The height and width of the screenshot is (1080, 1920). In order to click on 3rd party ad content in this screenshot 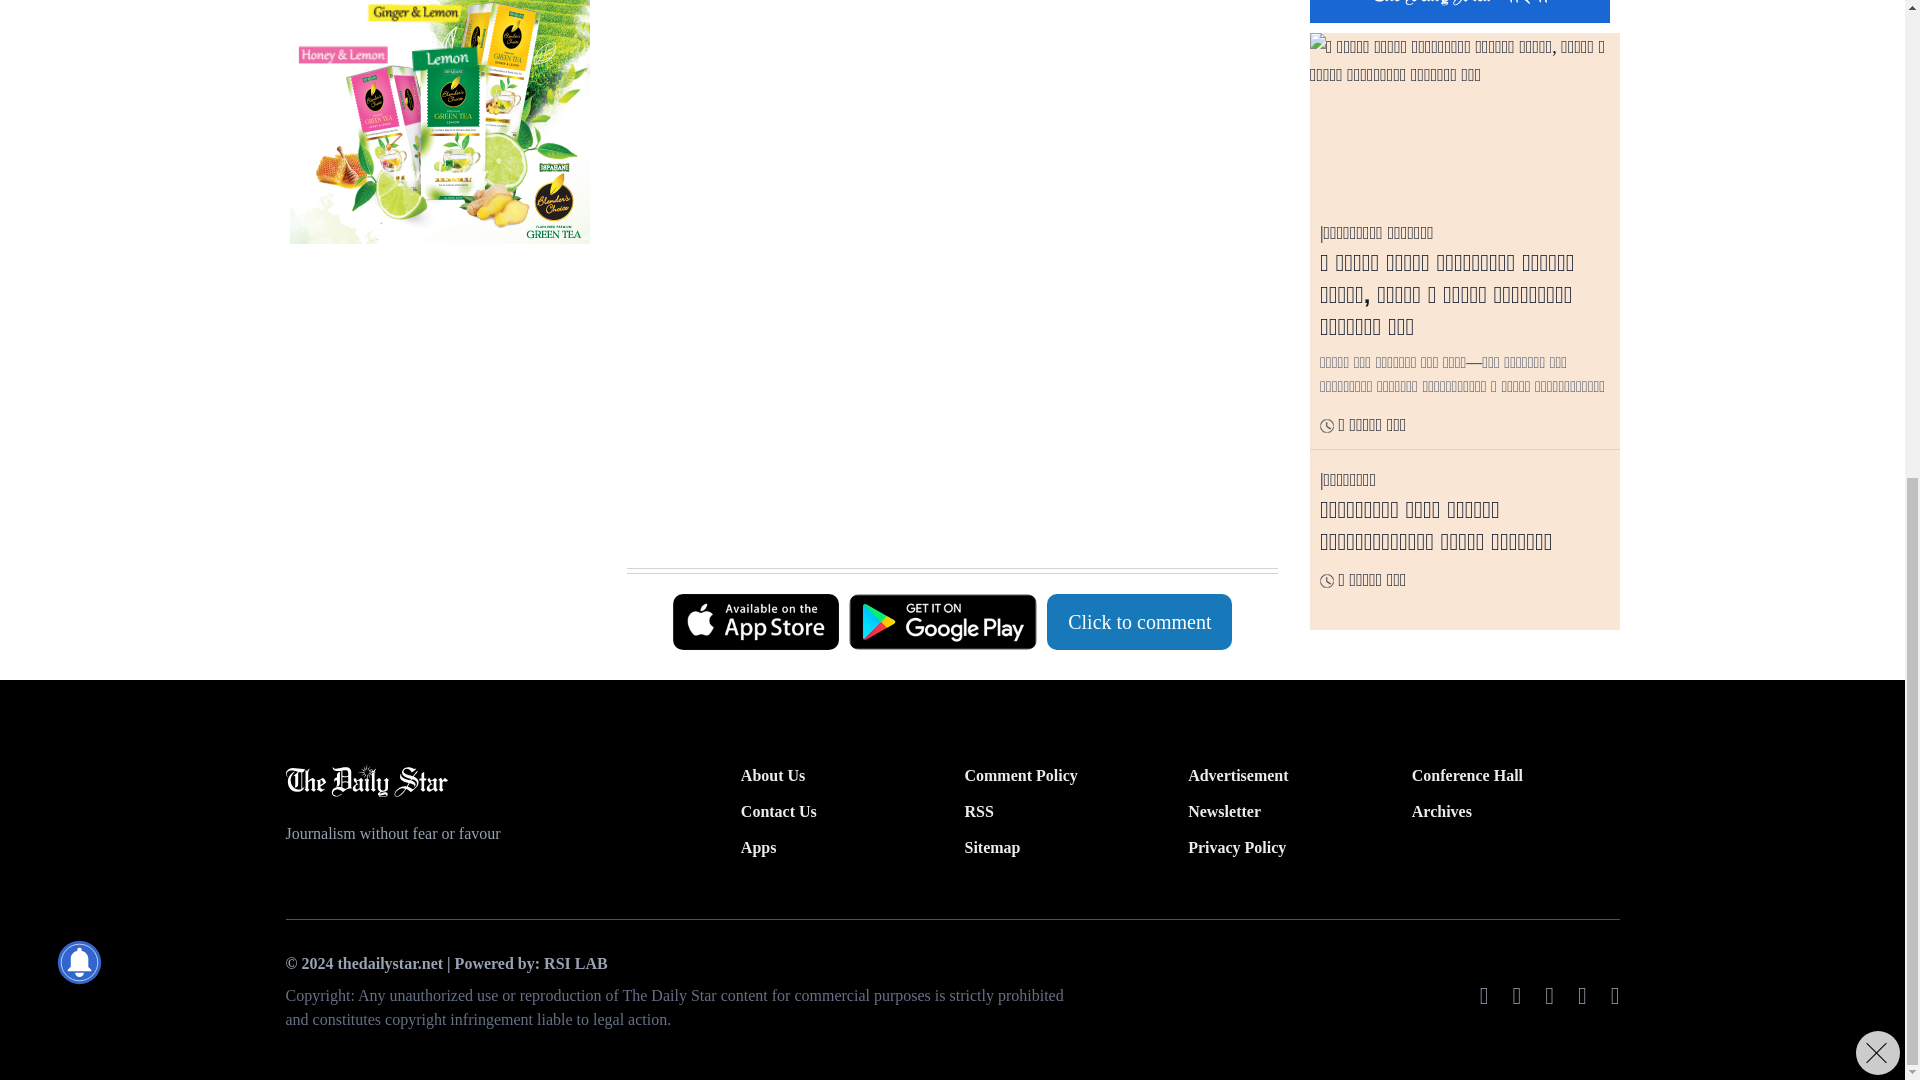, I will do `click(942, 518)`.